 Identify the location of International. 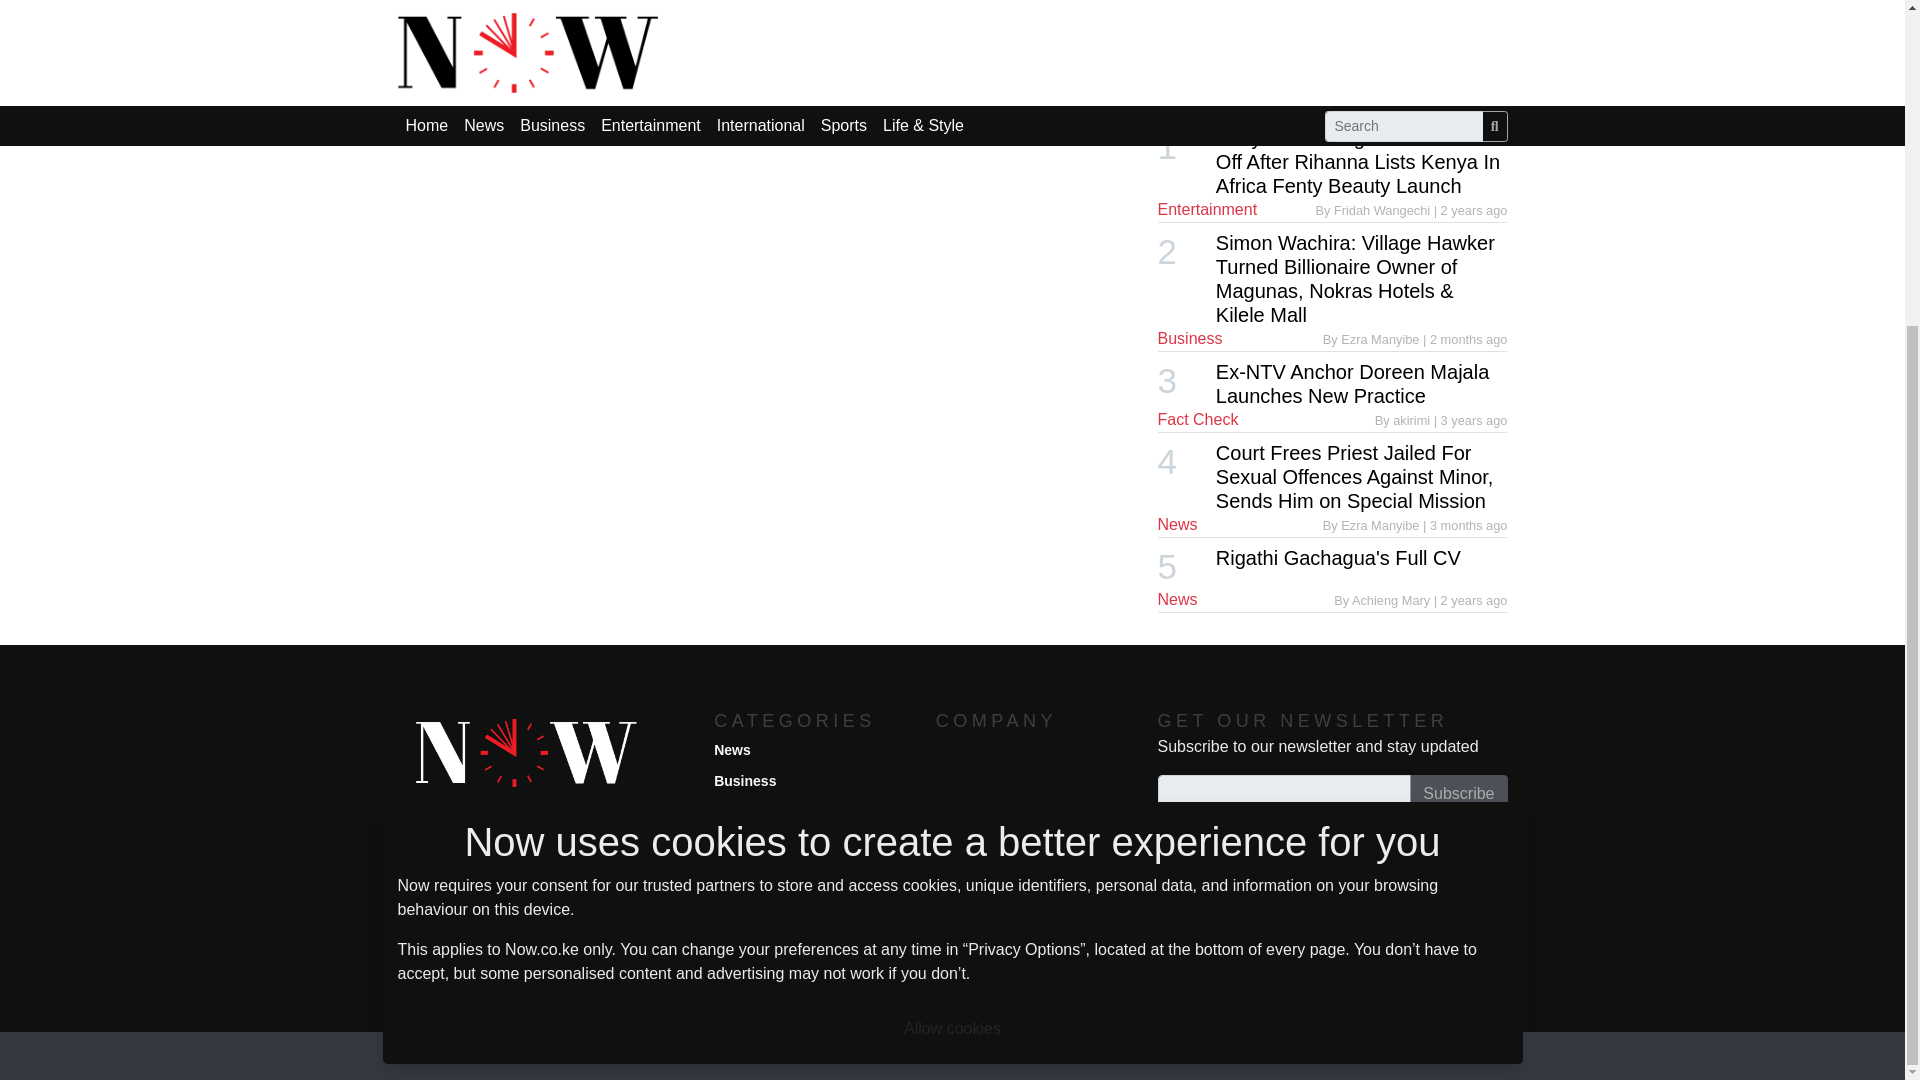
(756, 843).